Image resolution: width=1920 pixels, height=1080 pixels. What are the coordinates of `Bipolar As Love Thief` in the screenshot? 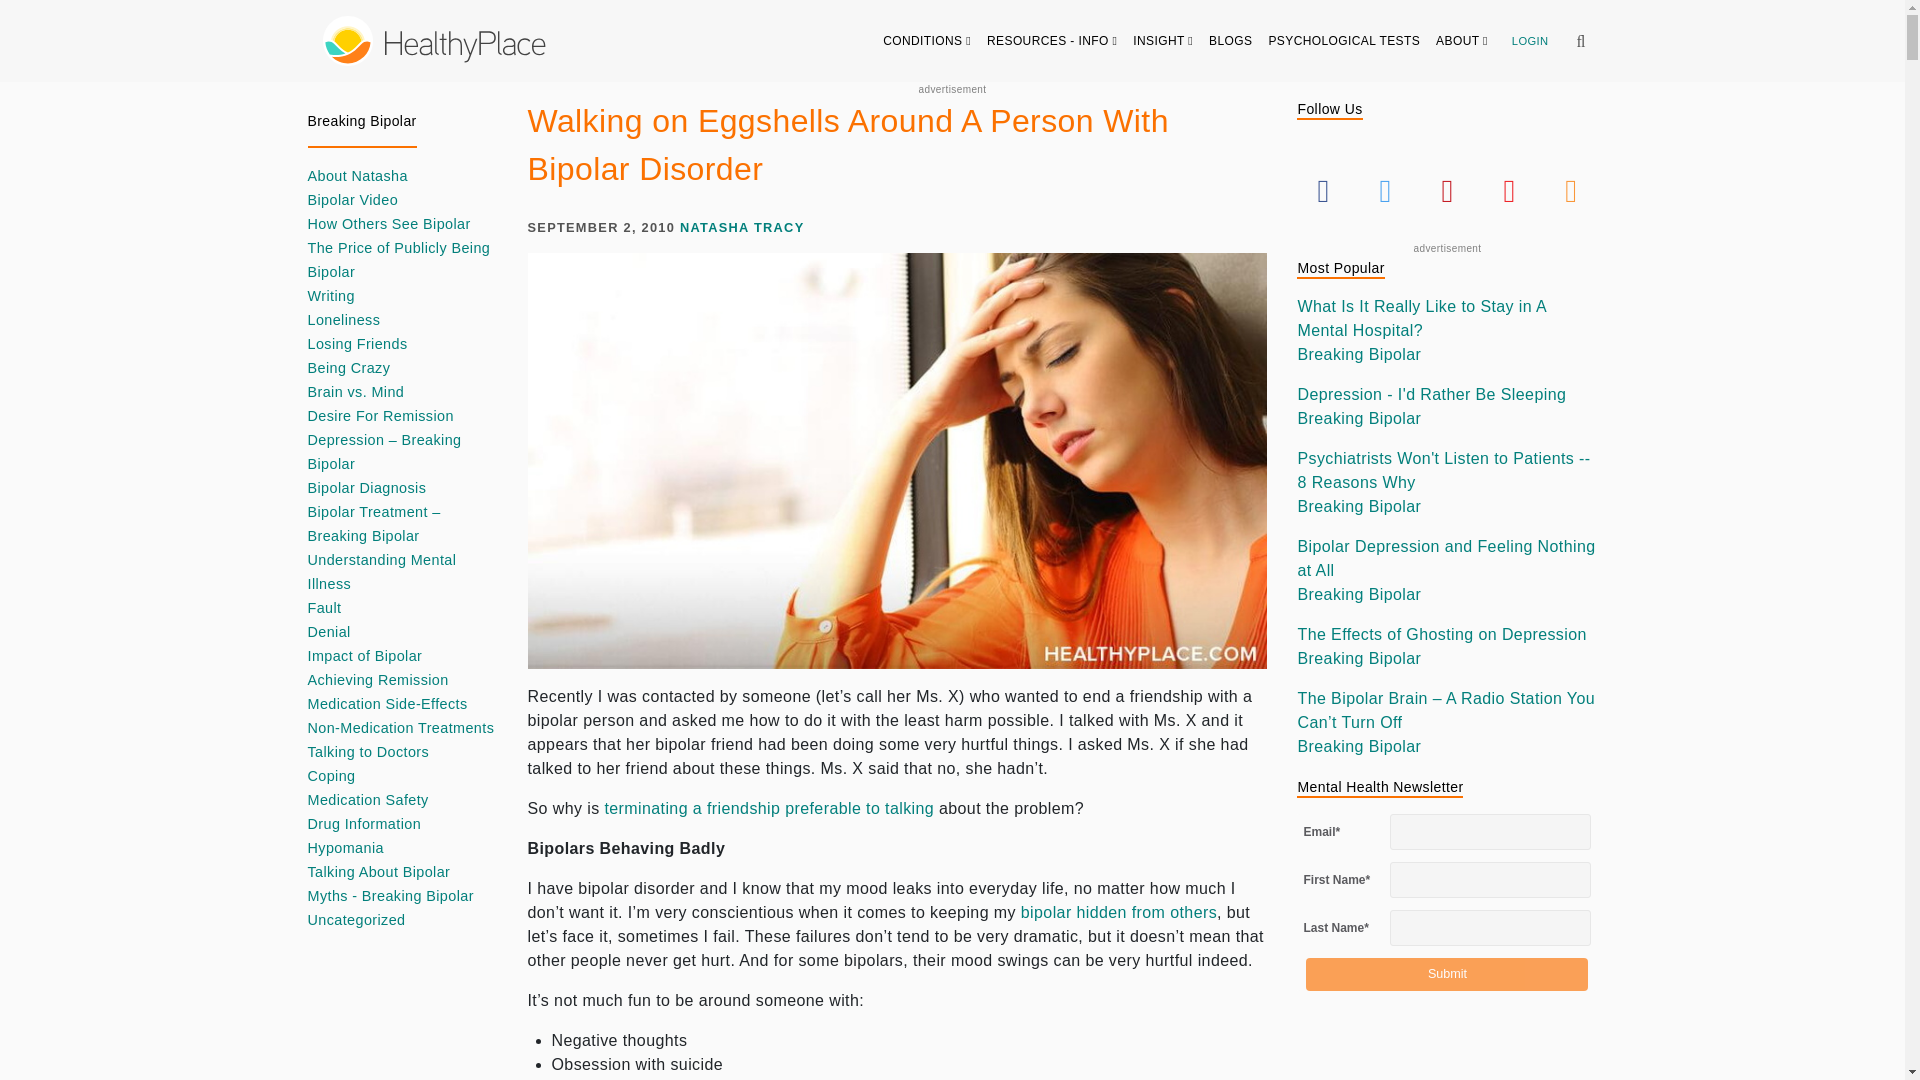 It's located at (768, 808).